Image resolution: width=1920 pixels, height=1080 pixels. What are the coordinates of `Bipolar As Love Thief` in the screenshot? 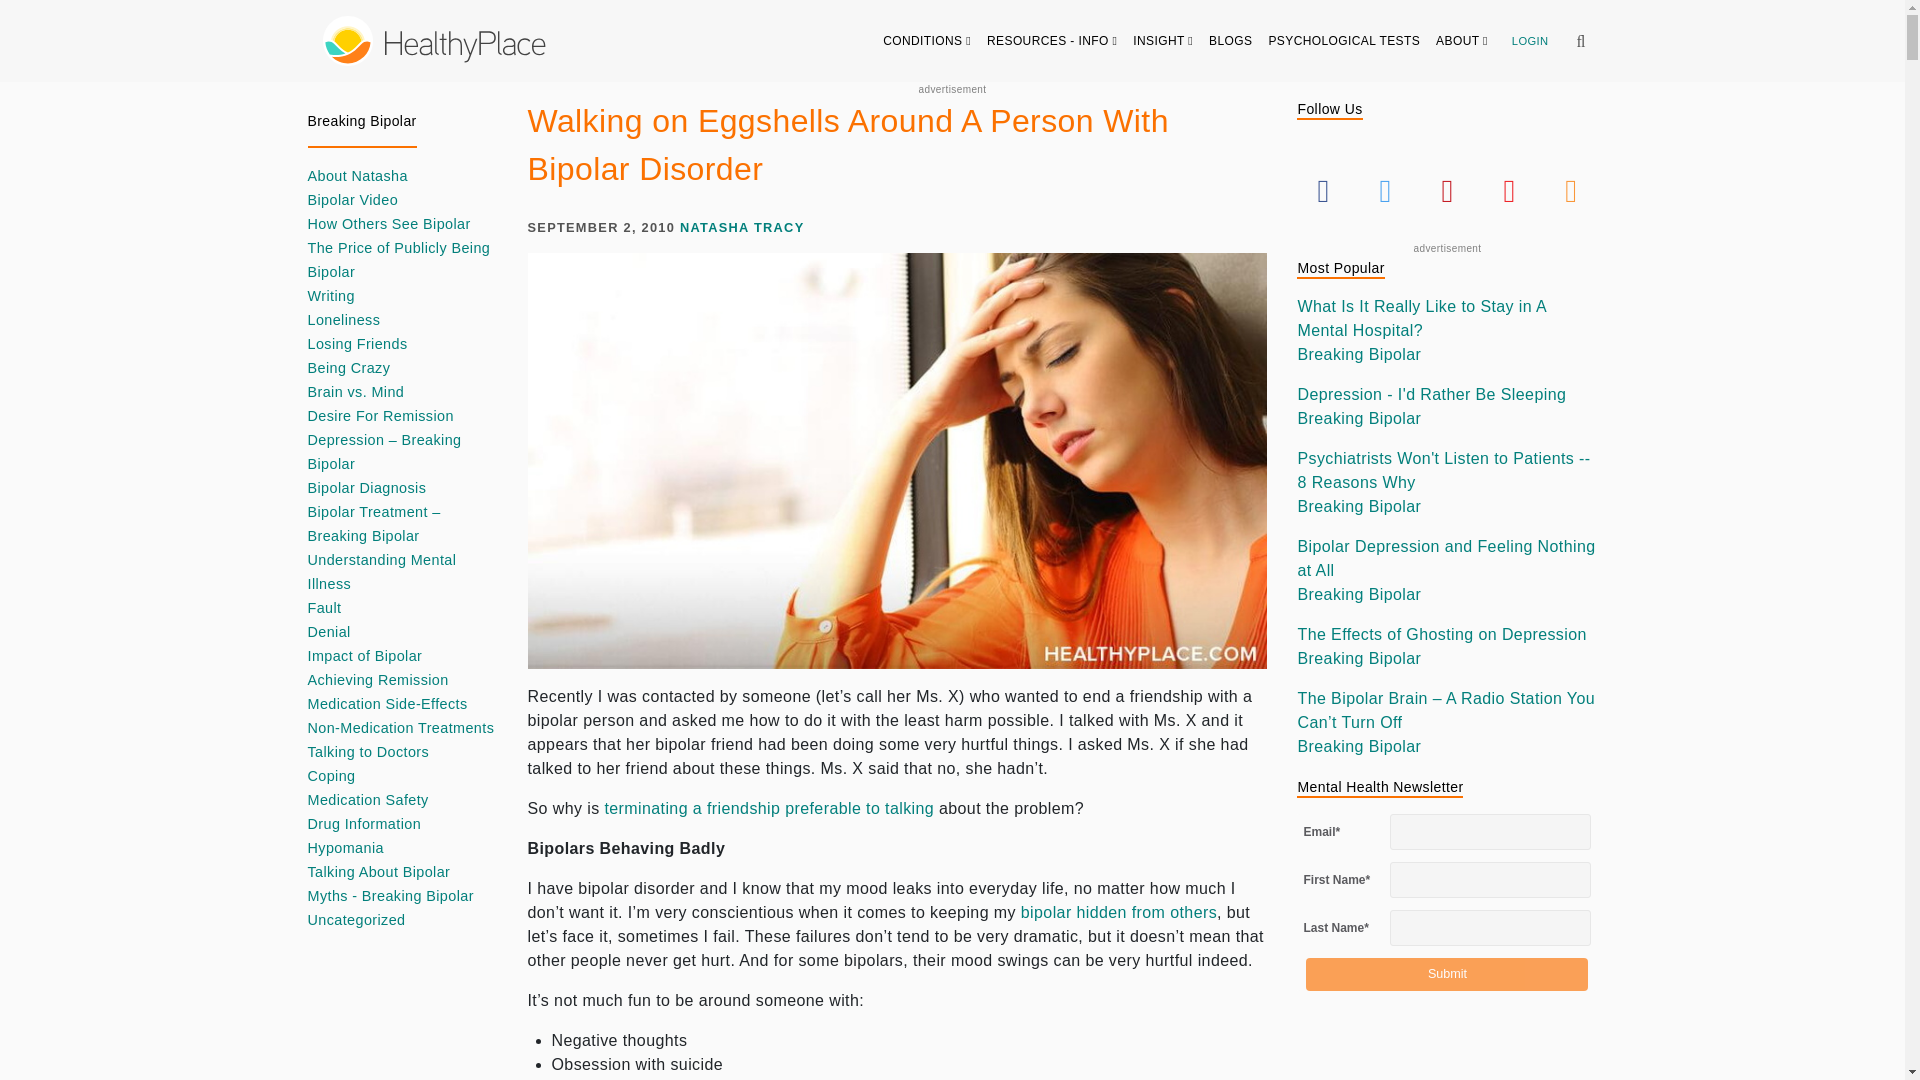 It's located at (768, 808).